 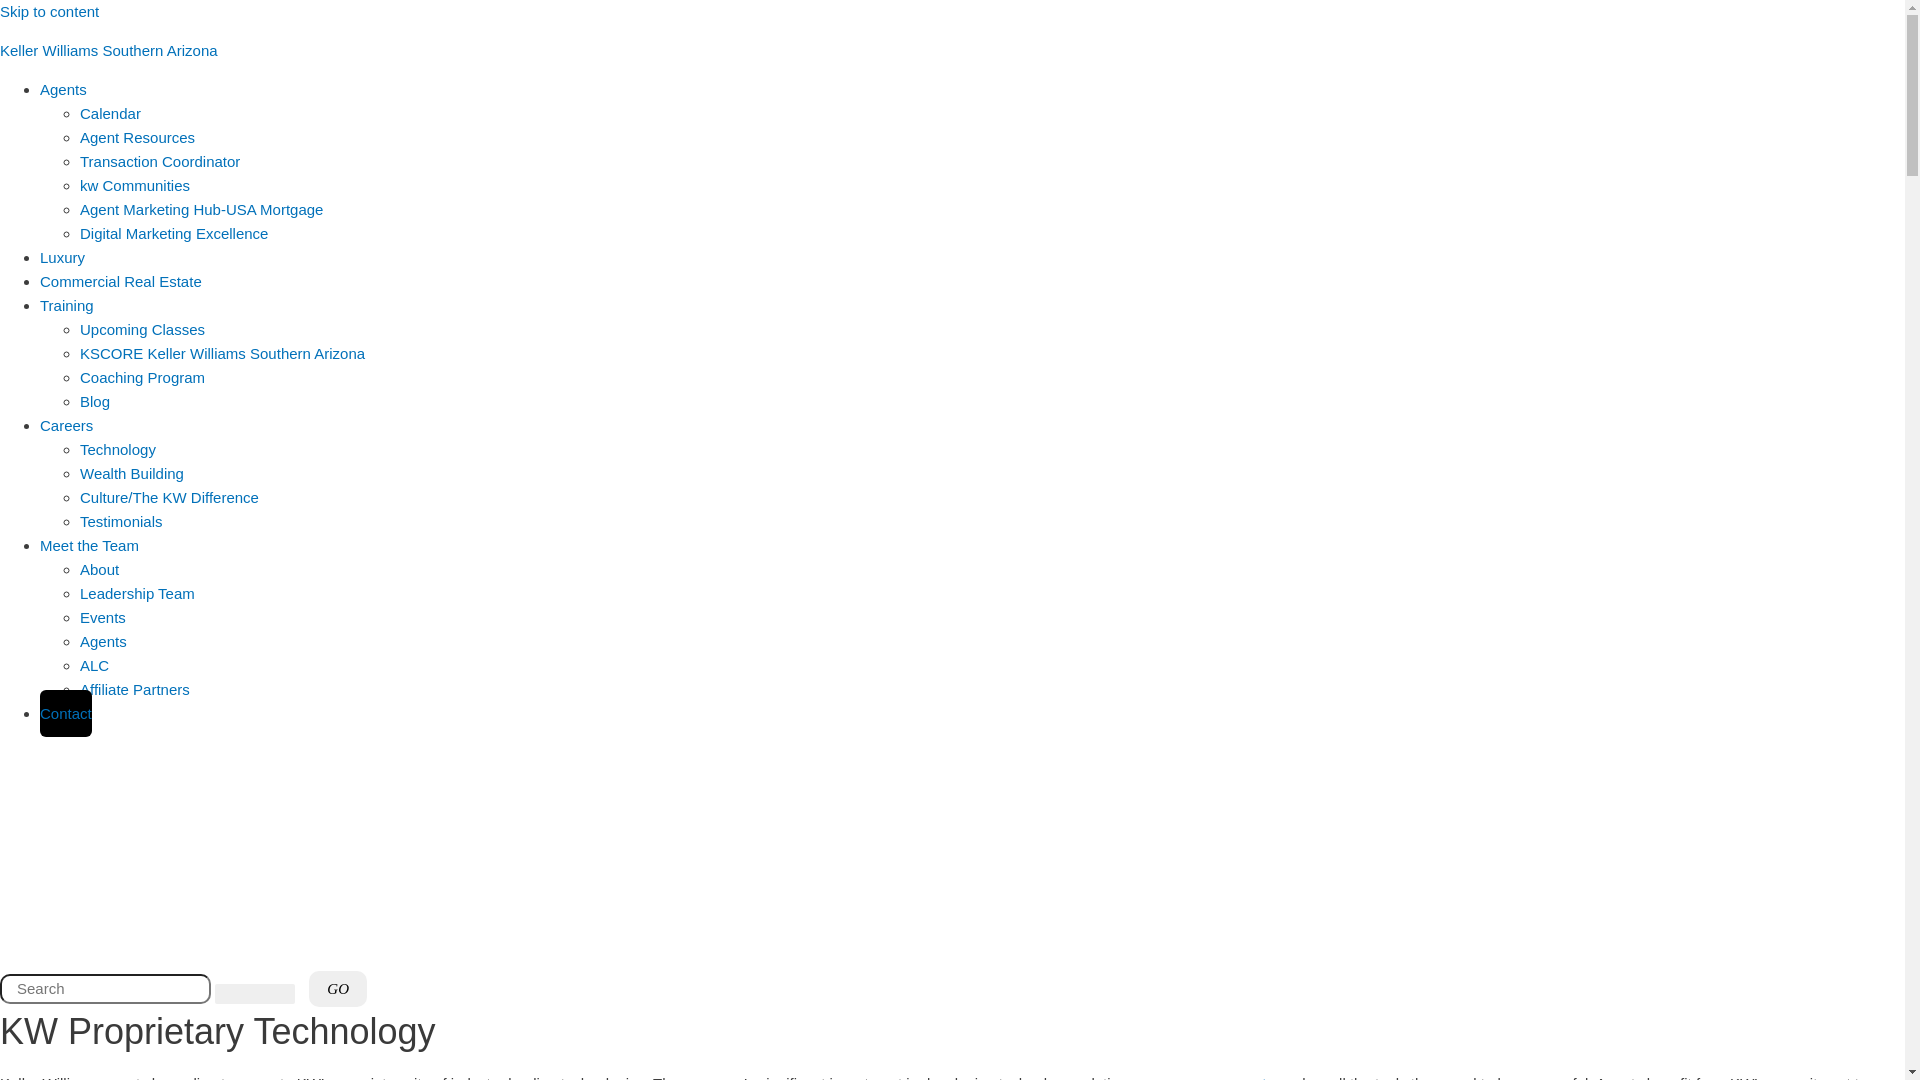 What do you see at coordinates (160, 162) in the screenshot?
I see `Transaction Coordinator` at bounding box center [160, 162].